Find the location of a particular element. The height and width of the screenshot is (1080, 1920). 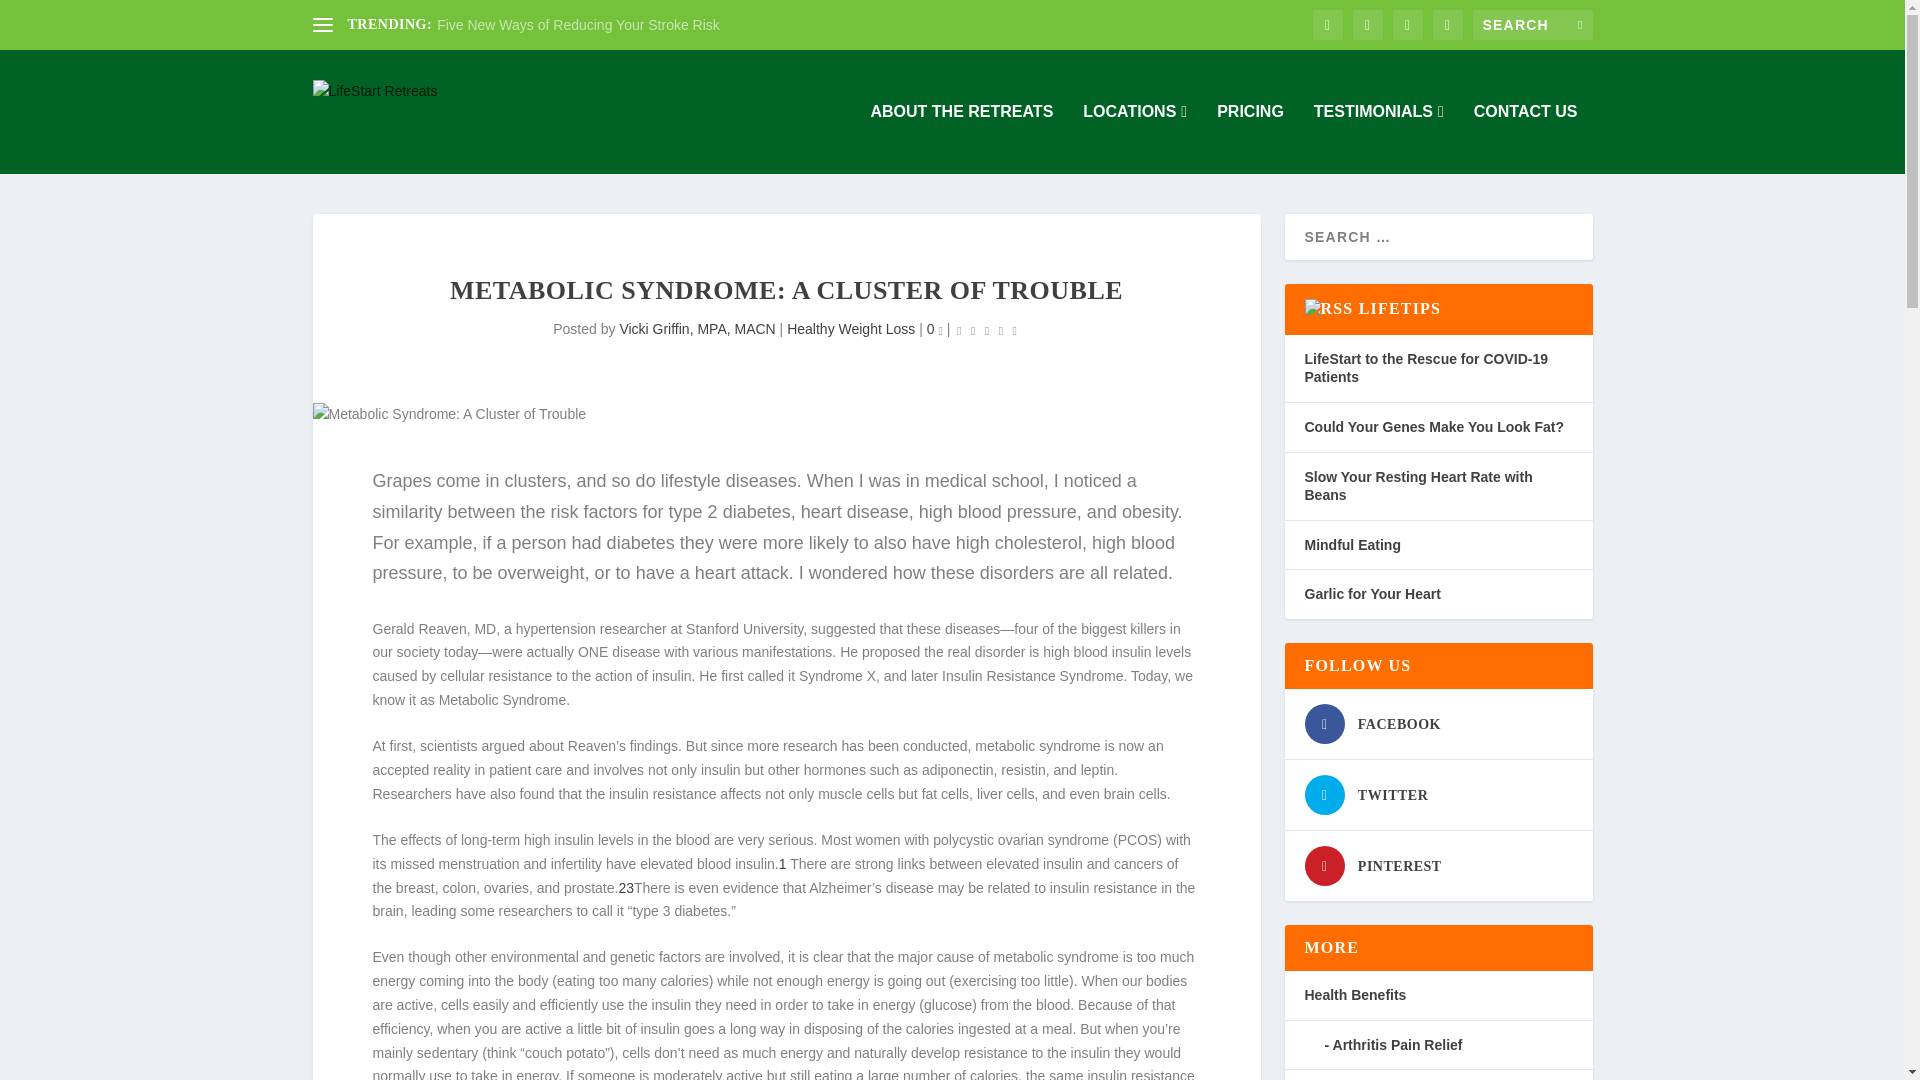

TESTIMONIALS is located at coordinates (1378, 138).